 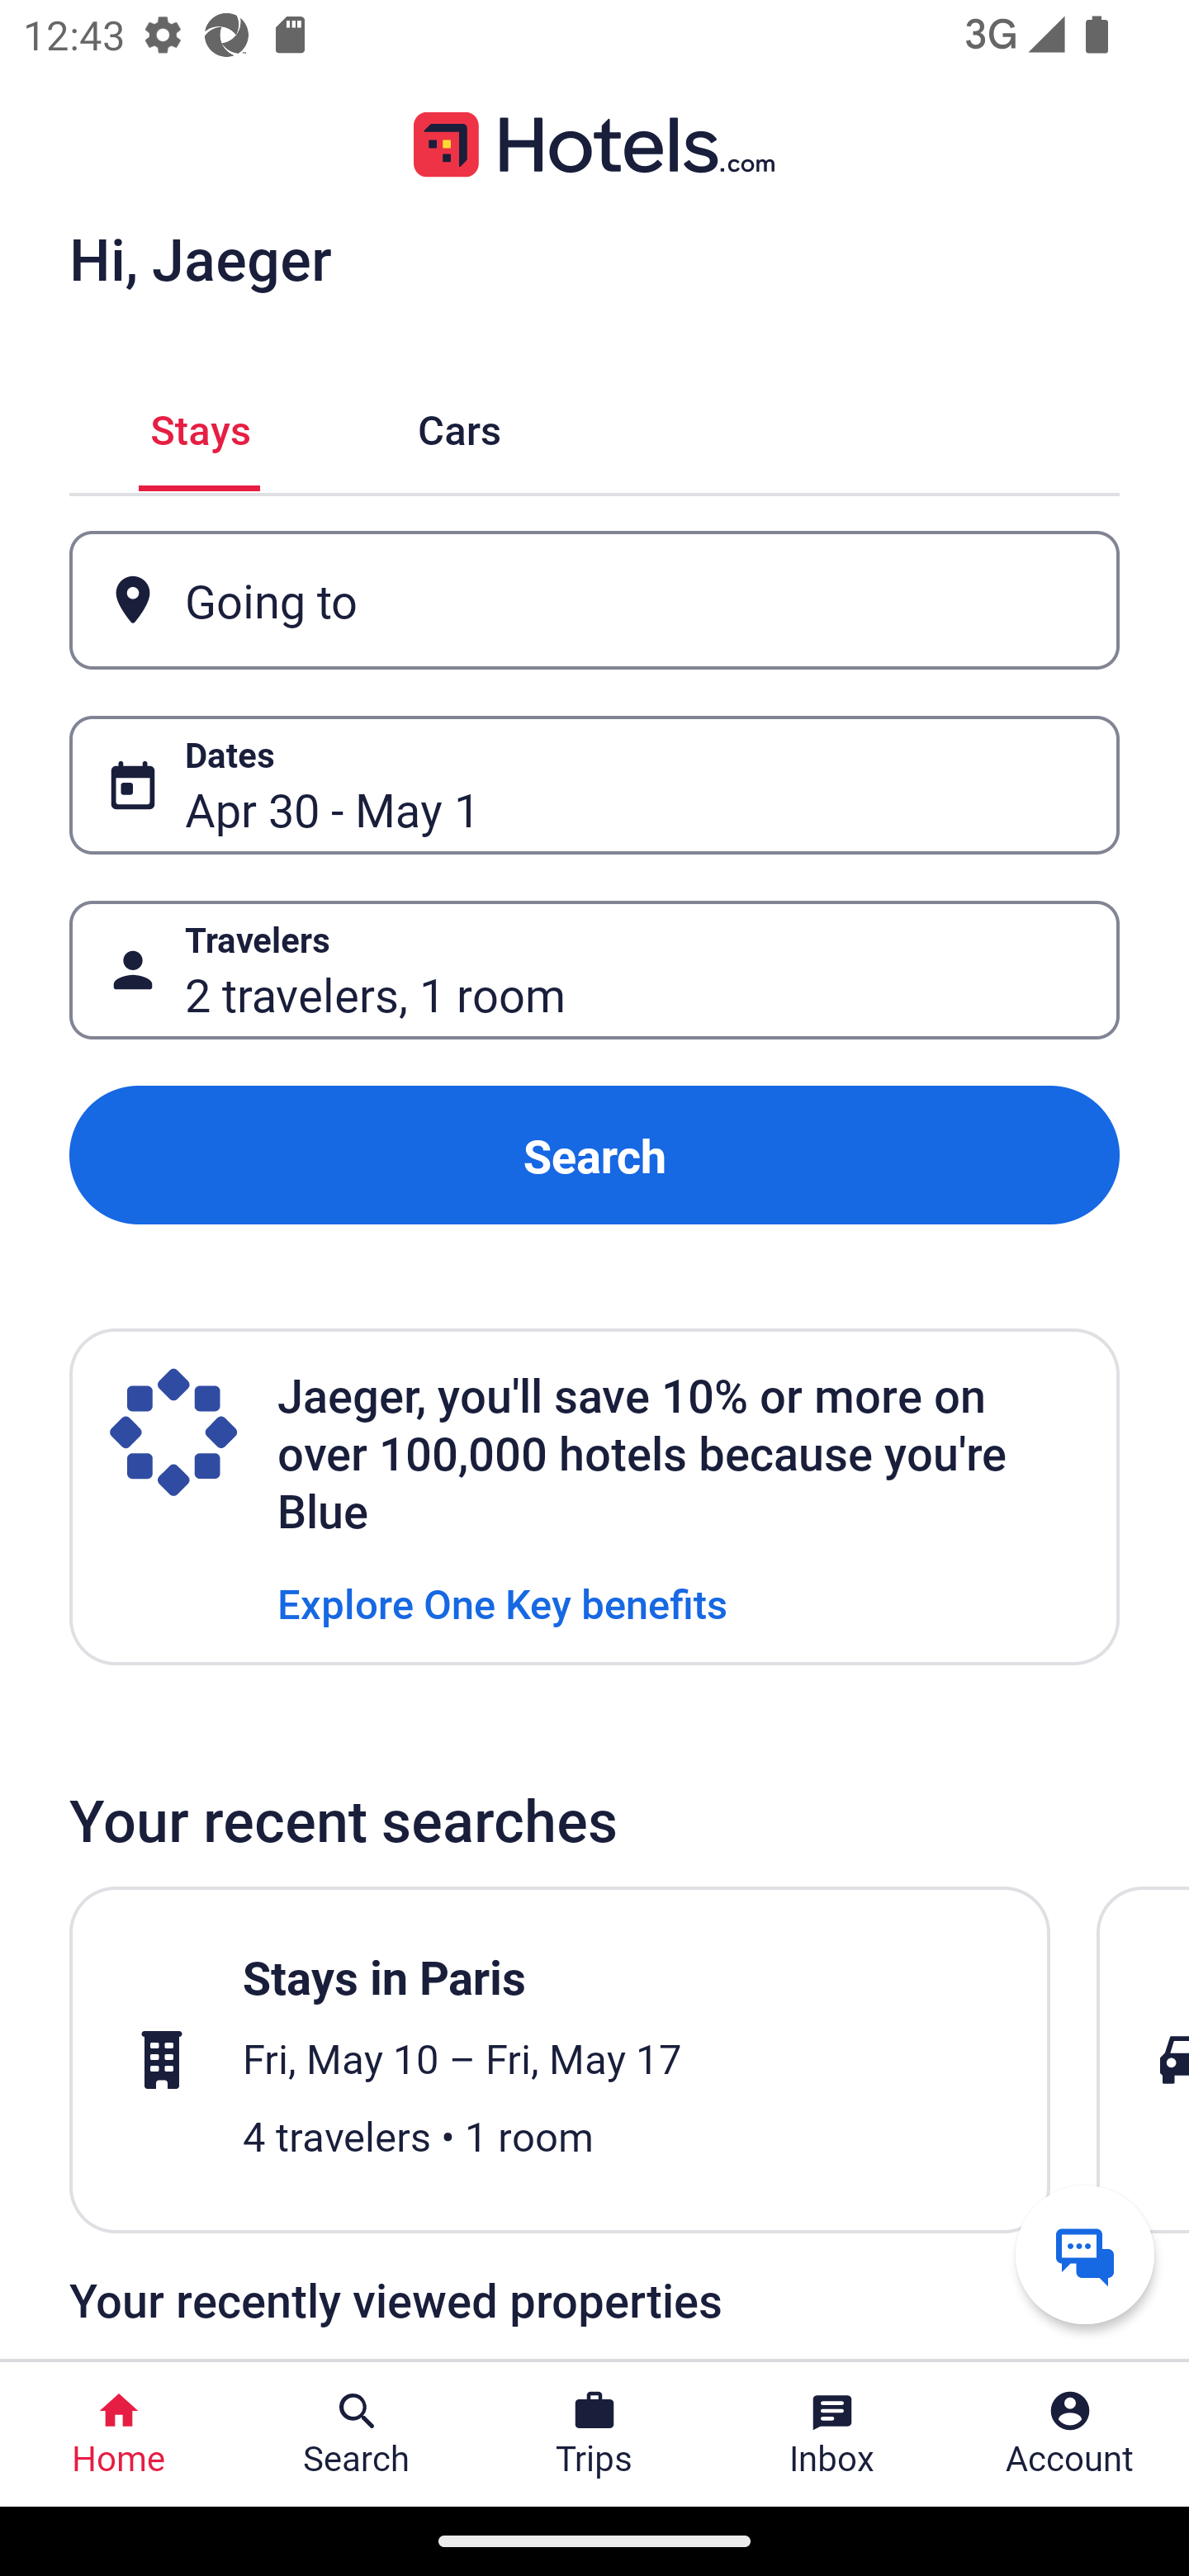 What do you see at coordinates (594, 971) in the screenshot?
I see `Travelers Button 2 travelers, 1 room` at bounding box center [594, 971].